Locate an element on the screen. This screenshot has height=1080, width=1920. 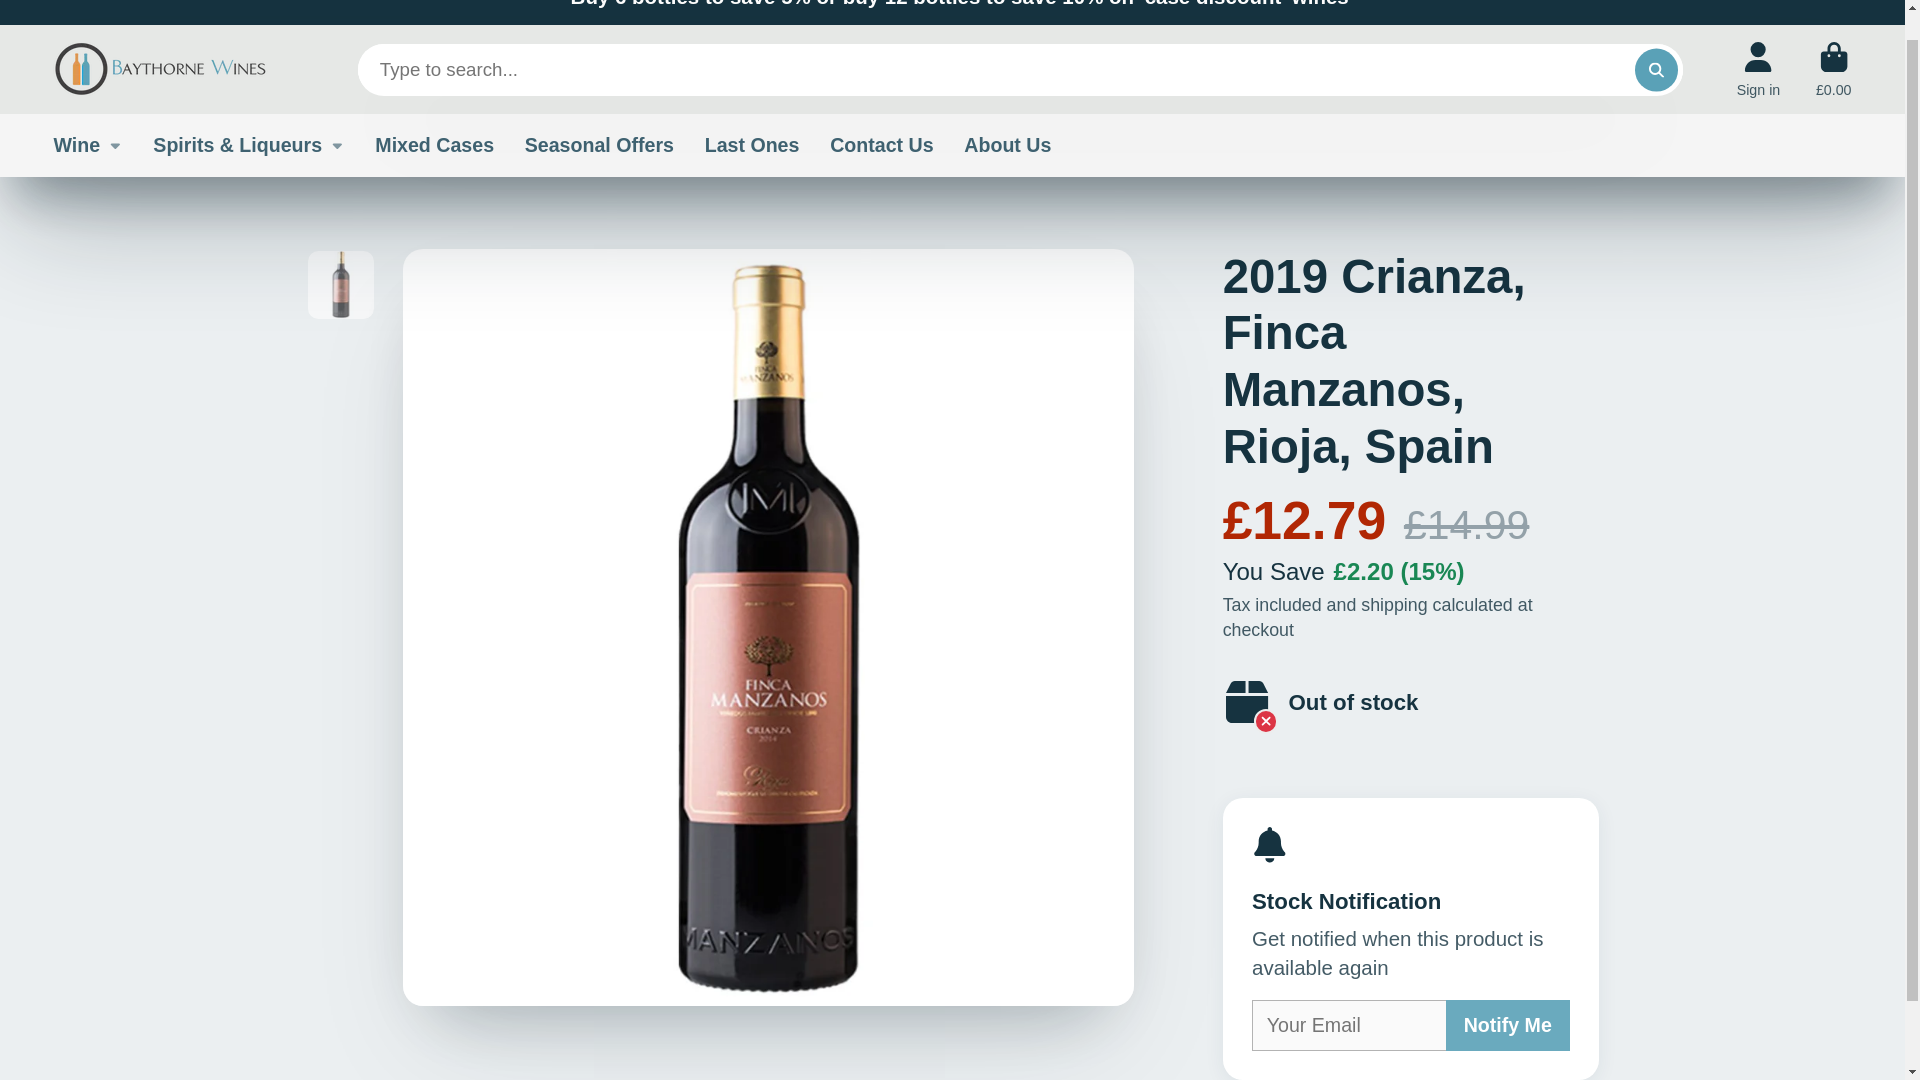
About Us is located at coordinates (1006, 146).